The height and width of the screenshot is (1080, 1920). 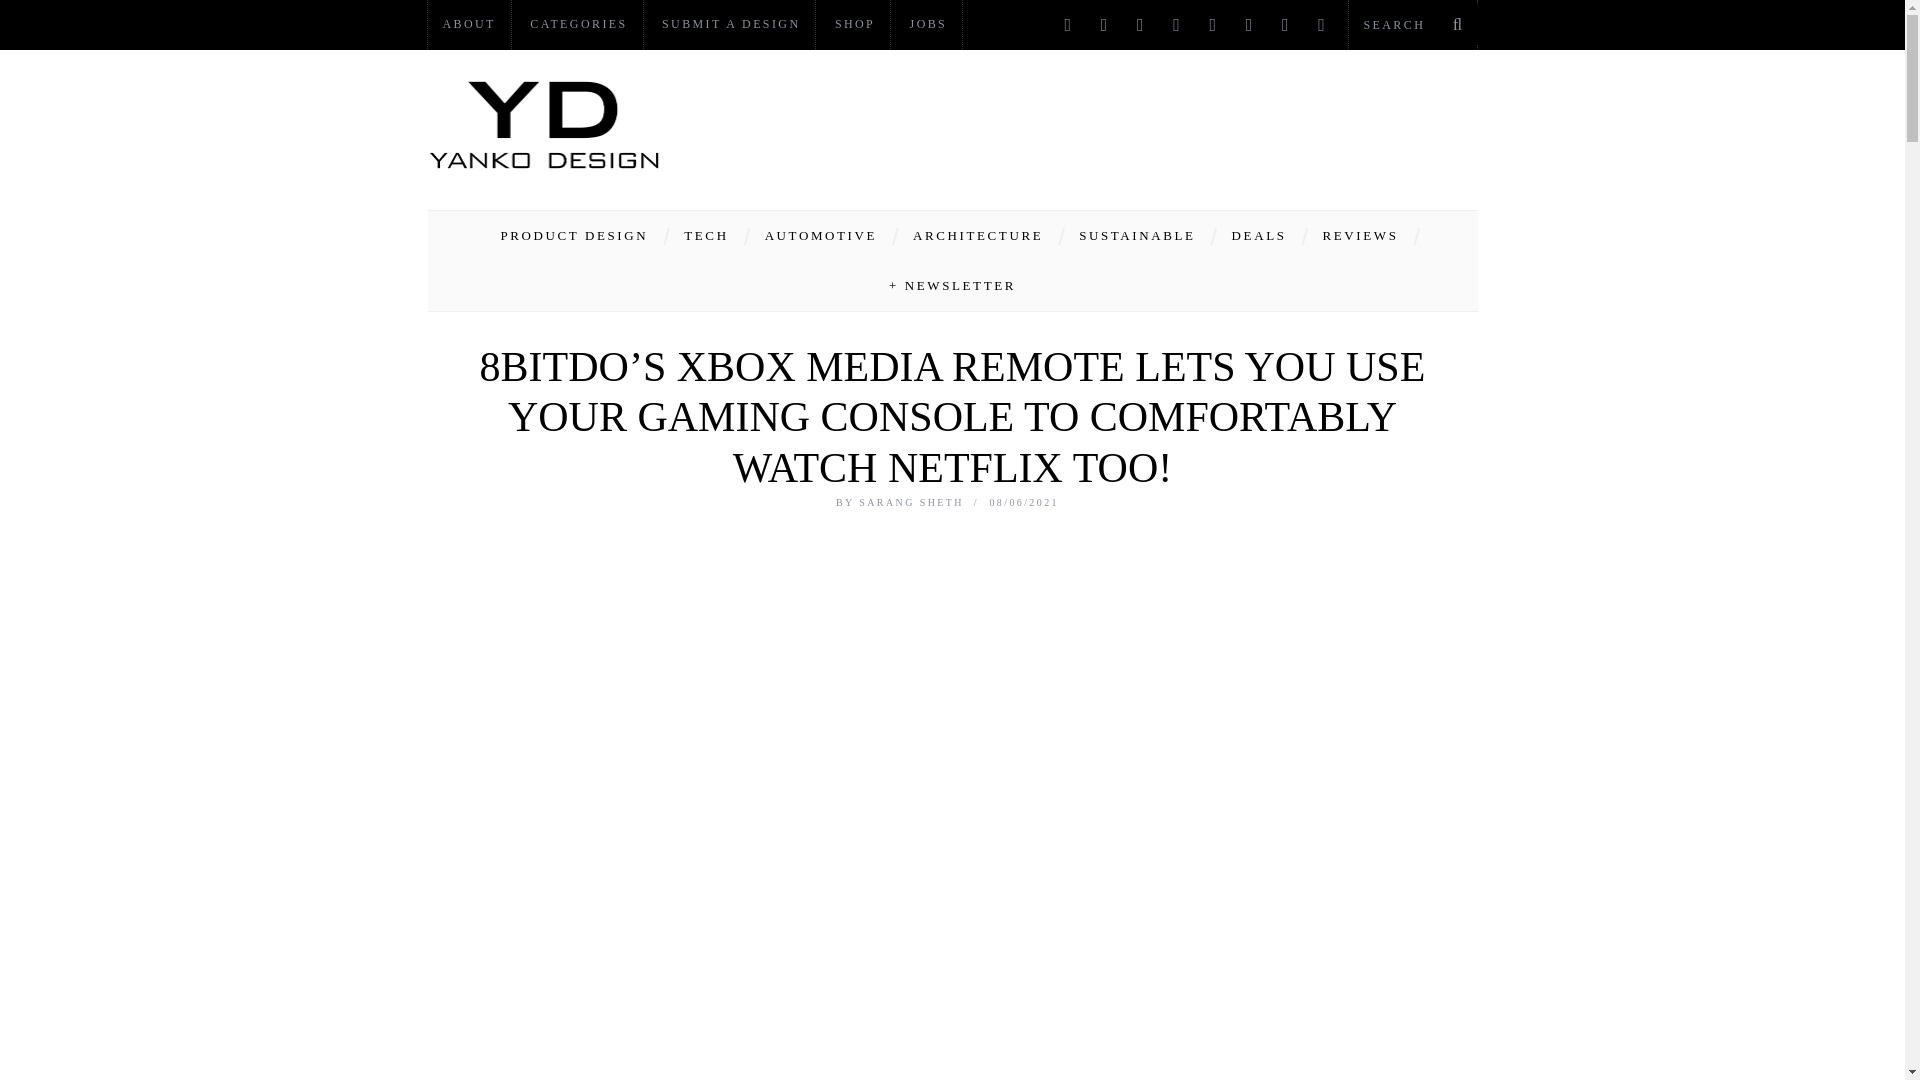 What do you see at coordinates (854, 24) in the screenshot?
I see `SHOP` at bounding box center [854, 24].